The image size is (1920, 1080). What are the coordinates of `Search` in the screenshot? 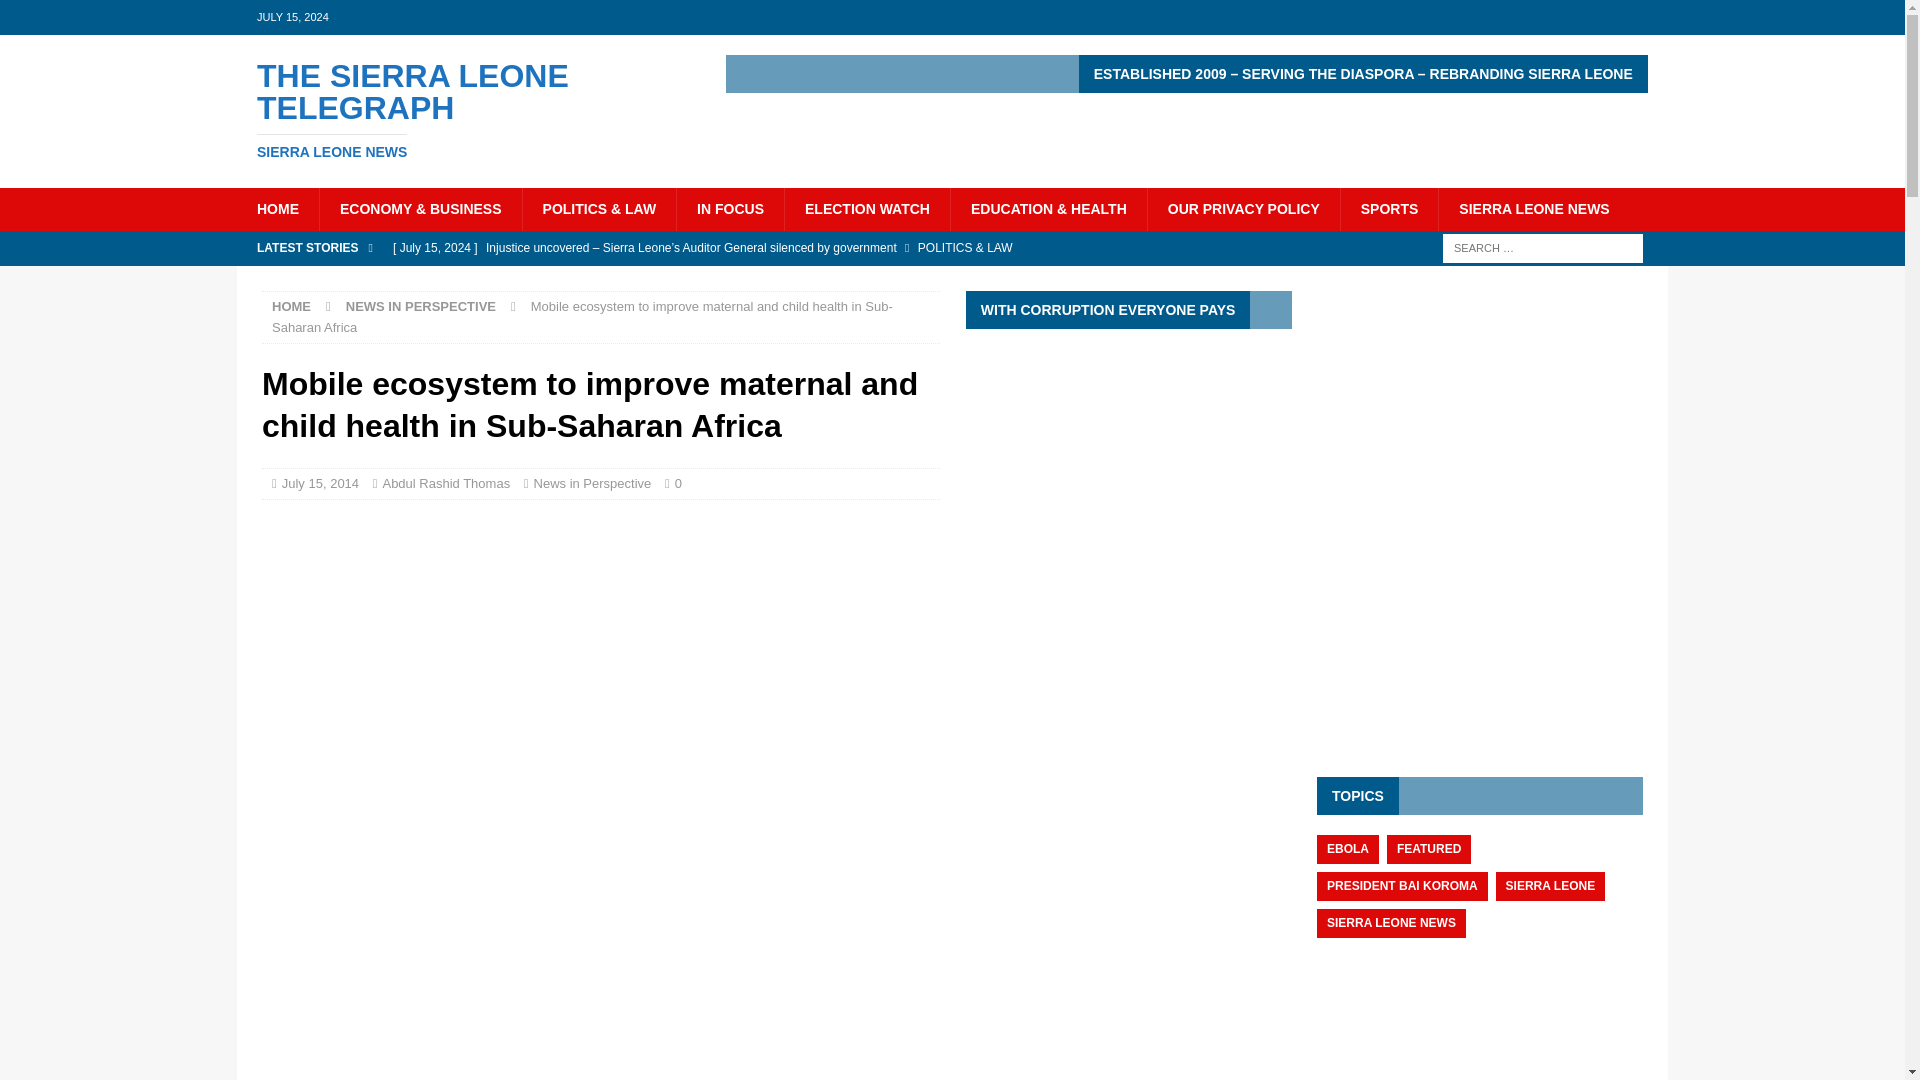 It's located at (729, 208).